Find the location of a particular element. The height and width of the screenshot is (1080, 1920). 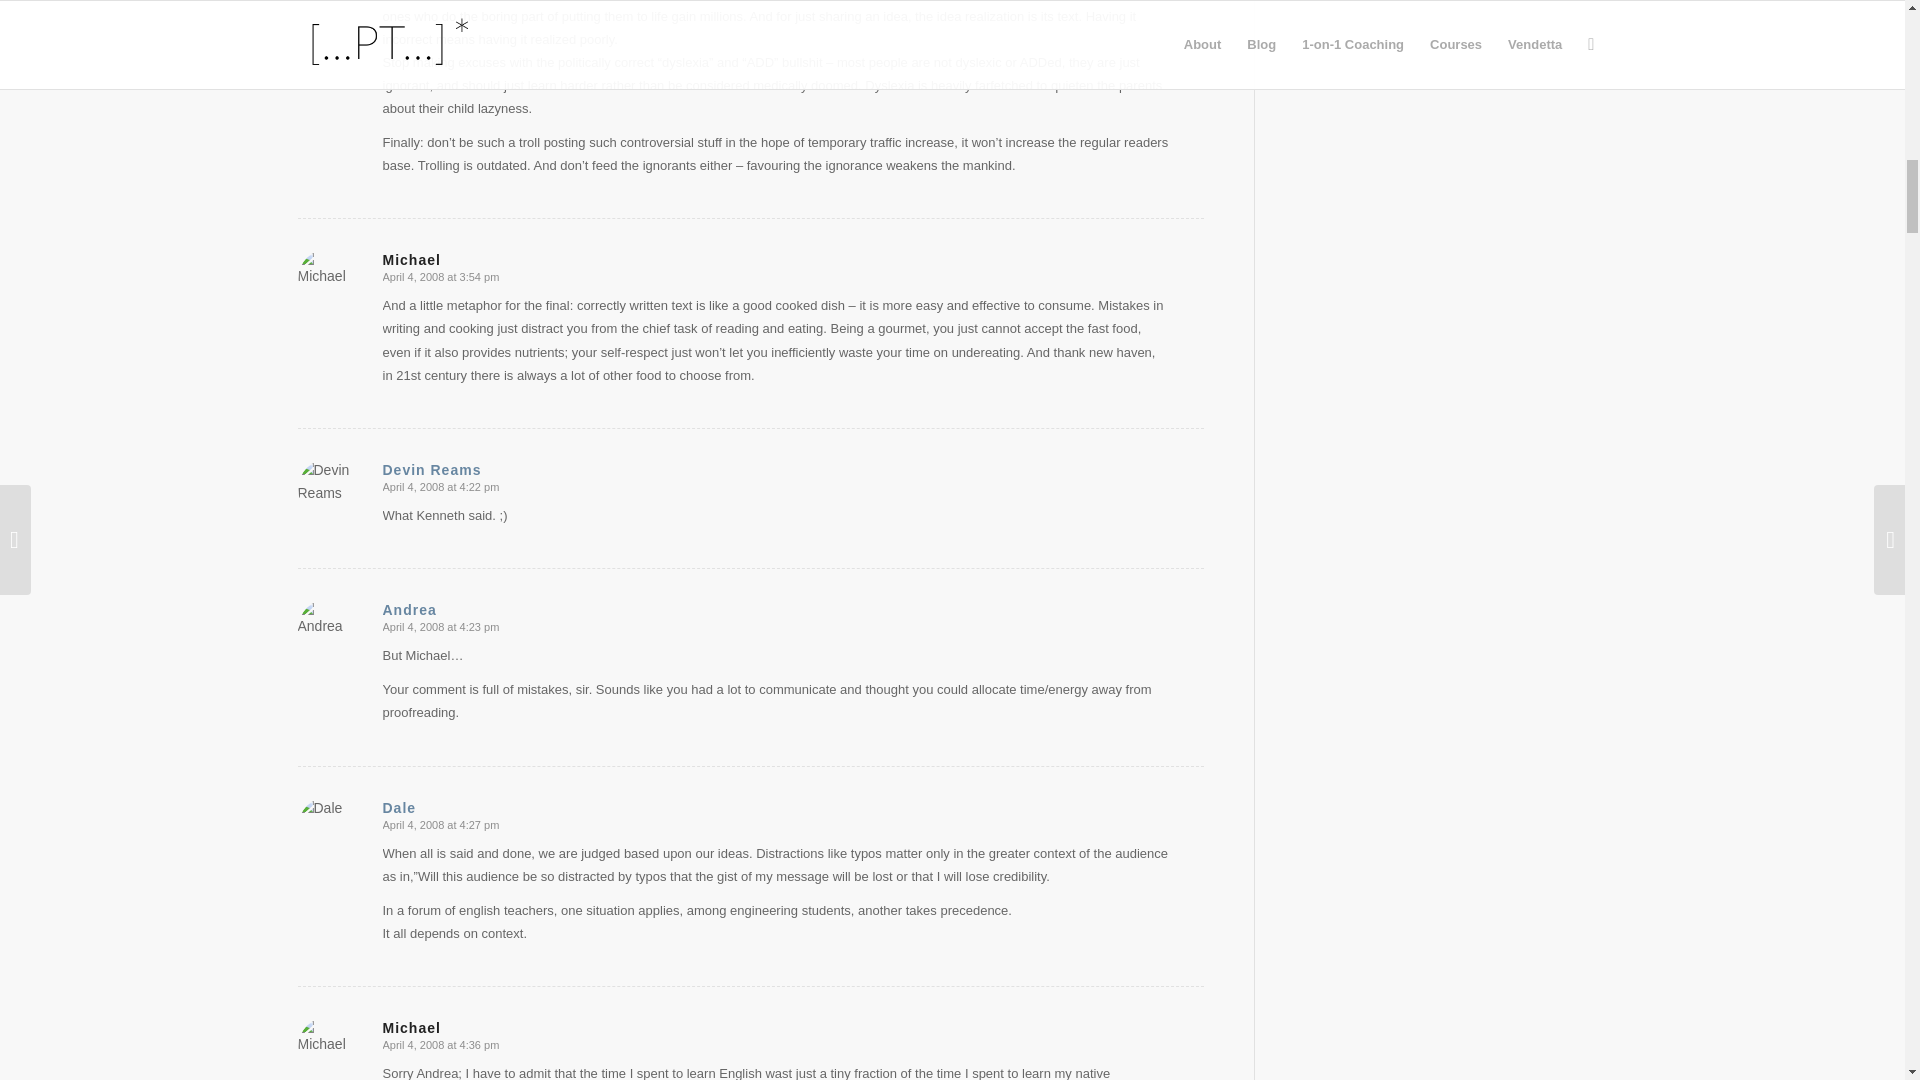

Dale is located at coordinates (399, 808).